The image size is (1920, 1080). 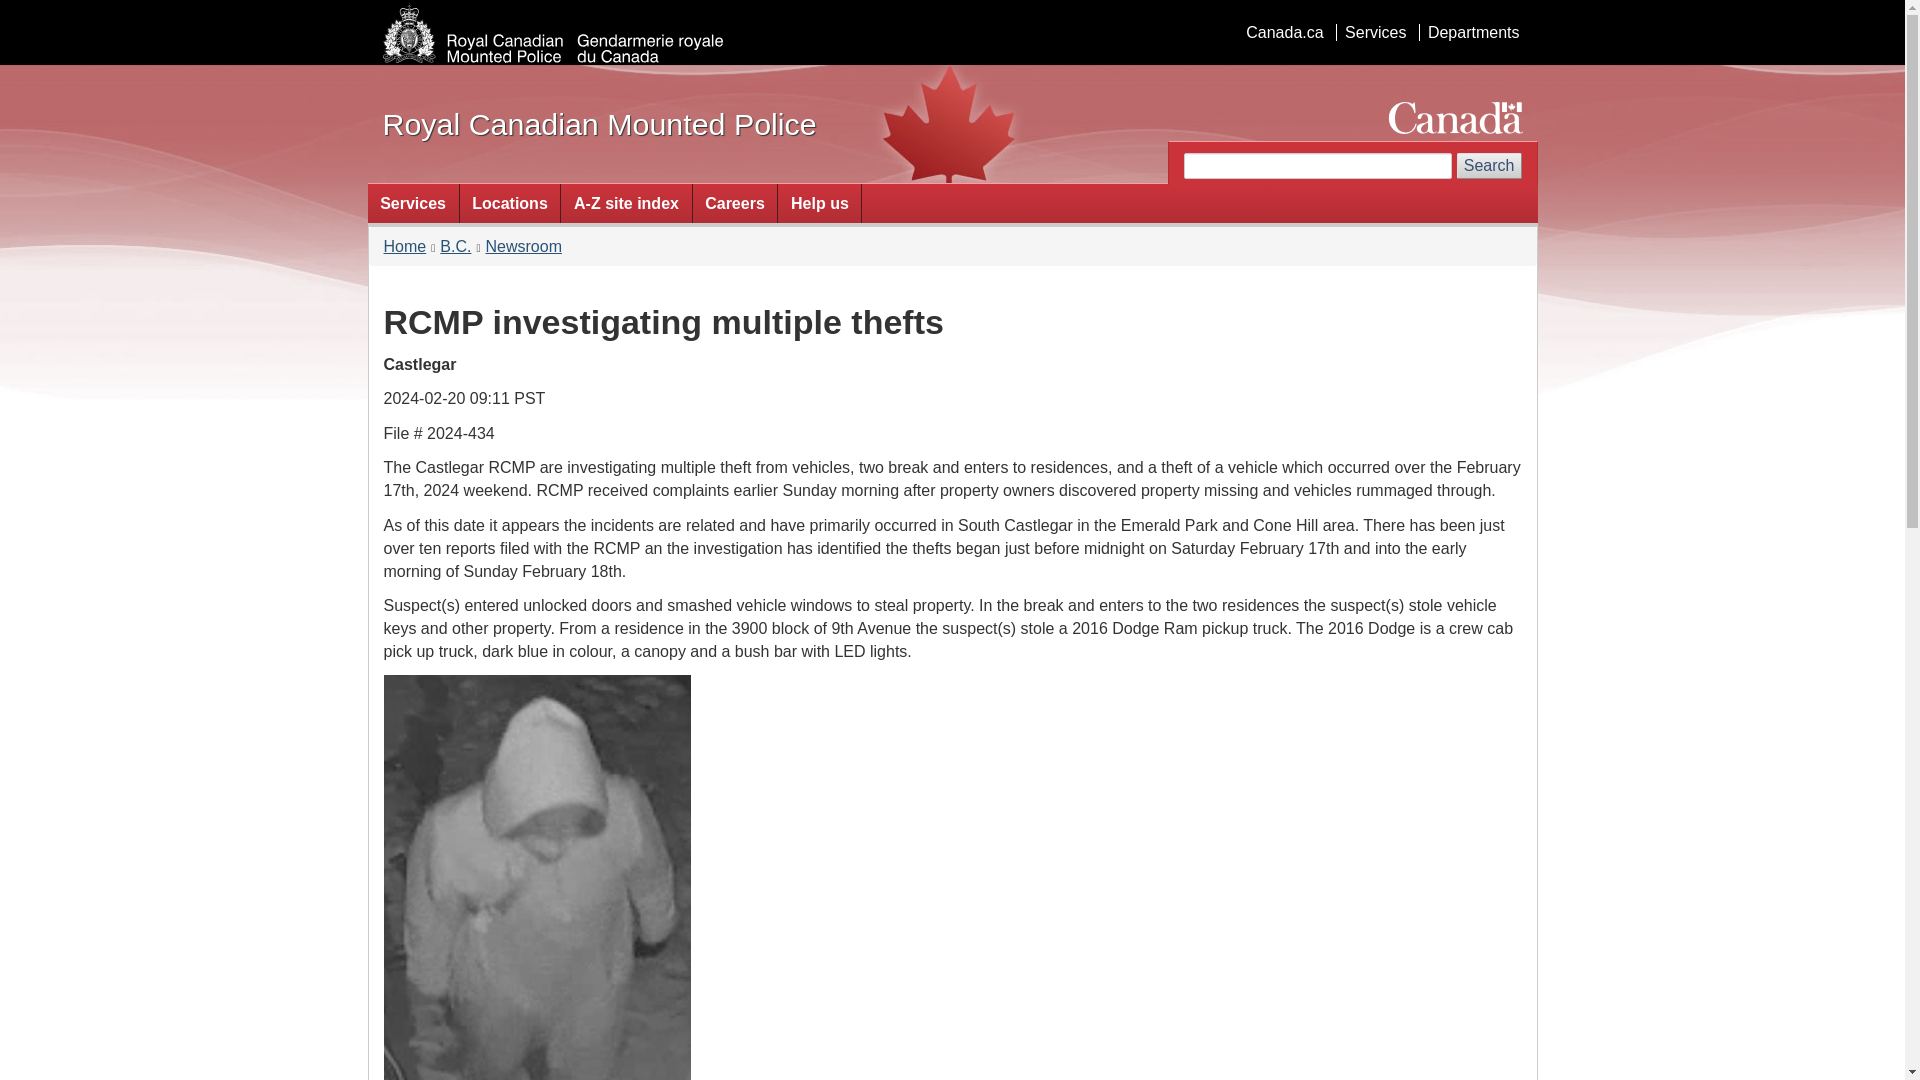 I want to click on Royal Canadian Mounted Police, so click(x=599, y=124).